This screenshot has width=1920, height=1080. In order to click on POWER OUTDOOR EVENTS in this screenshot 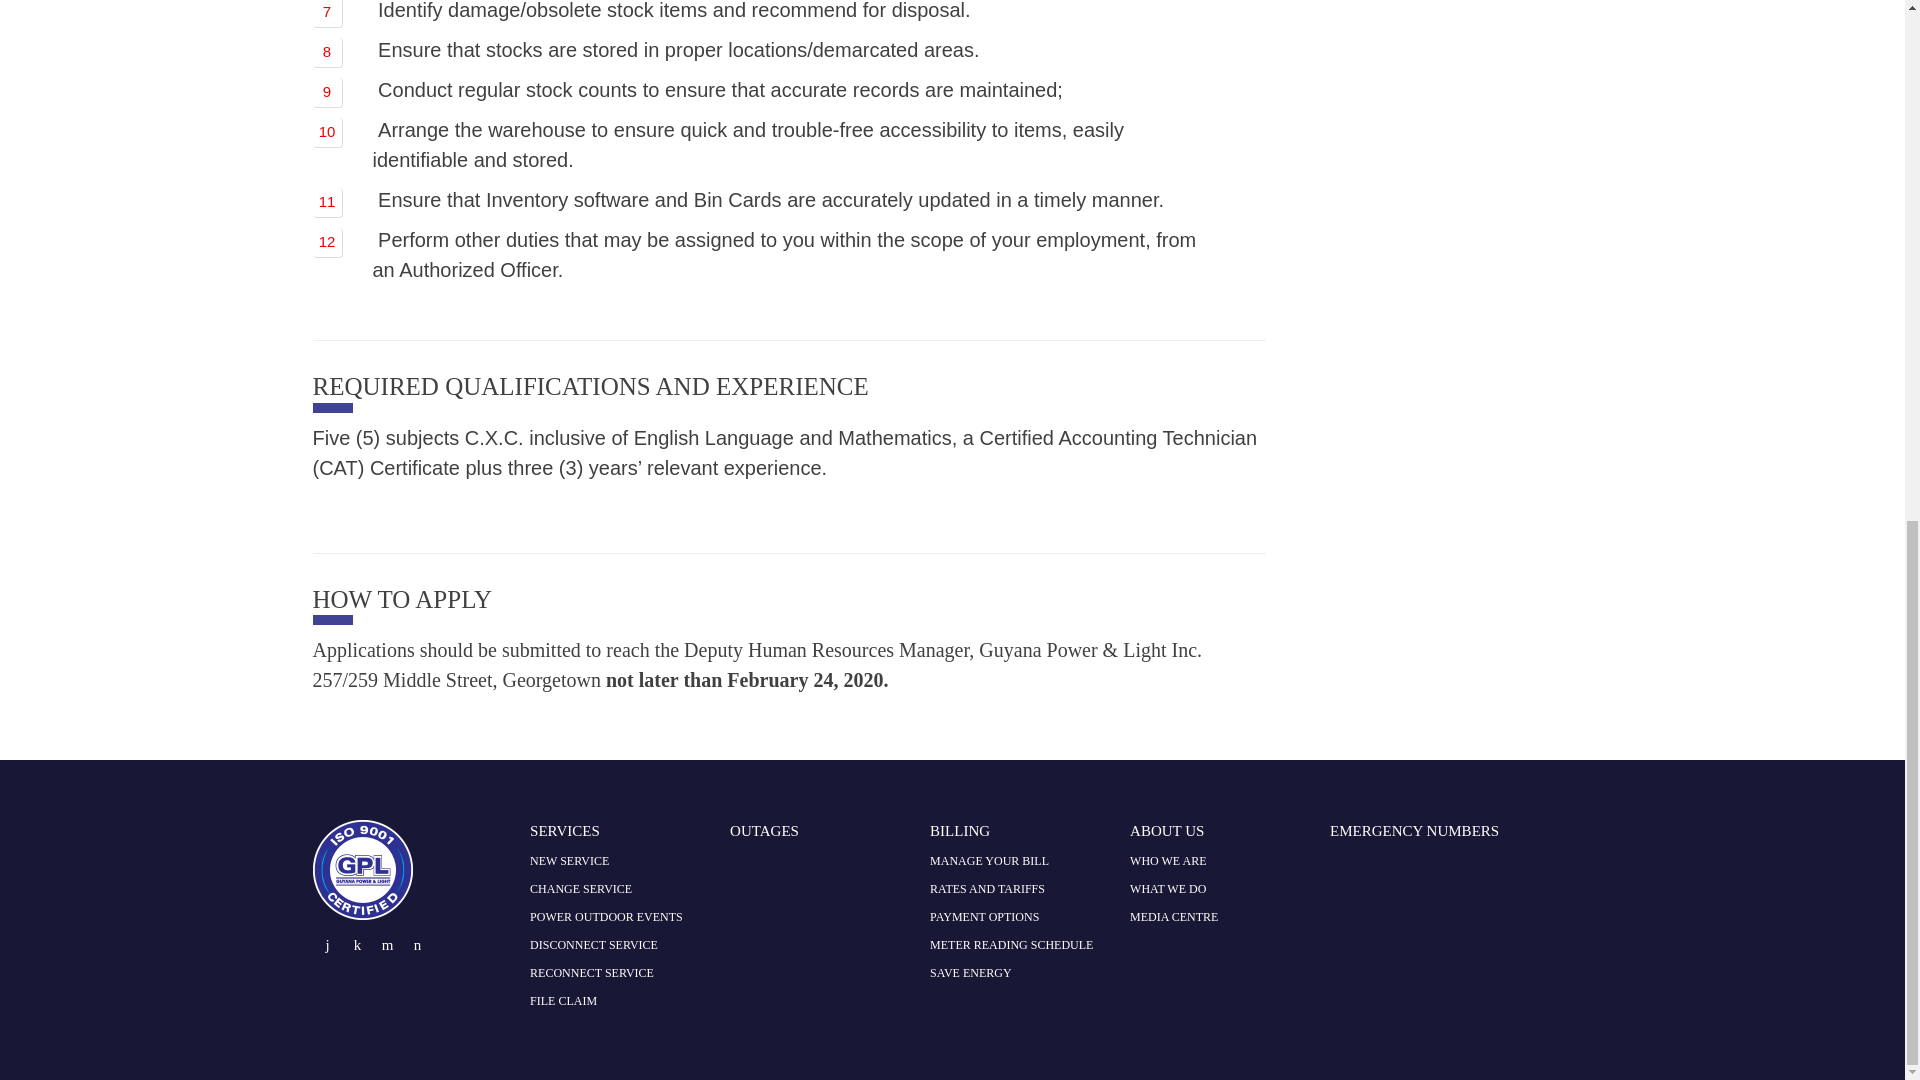, I will do `click(606, 917)`.